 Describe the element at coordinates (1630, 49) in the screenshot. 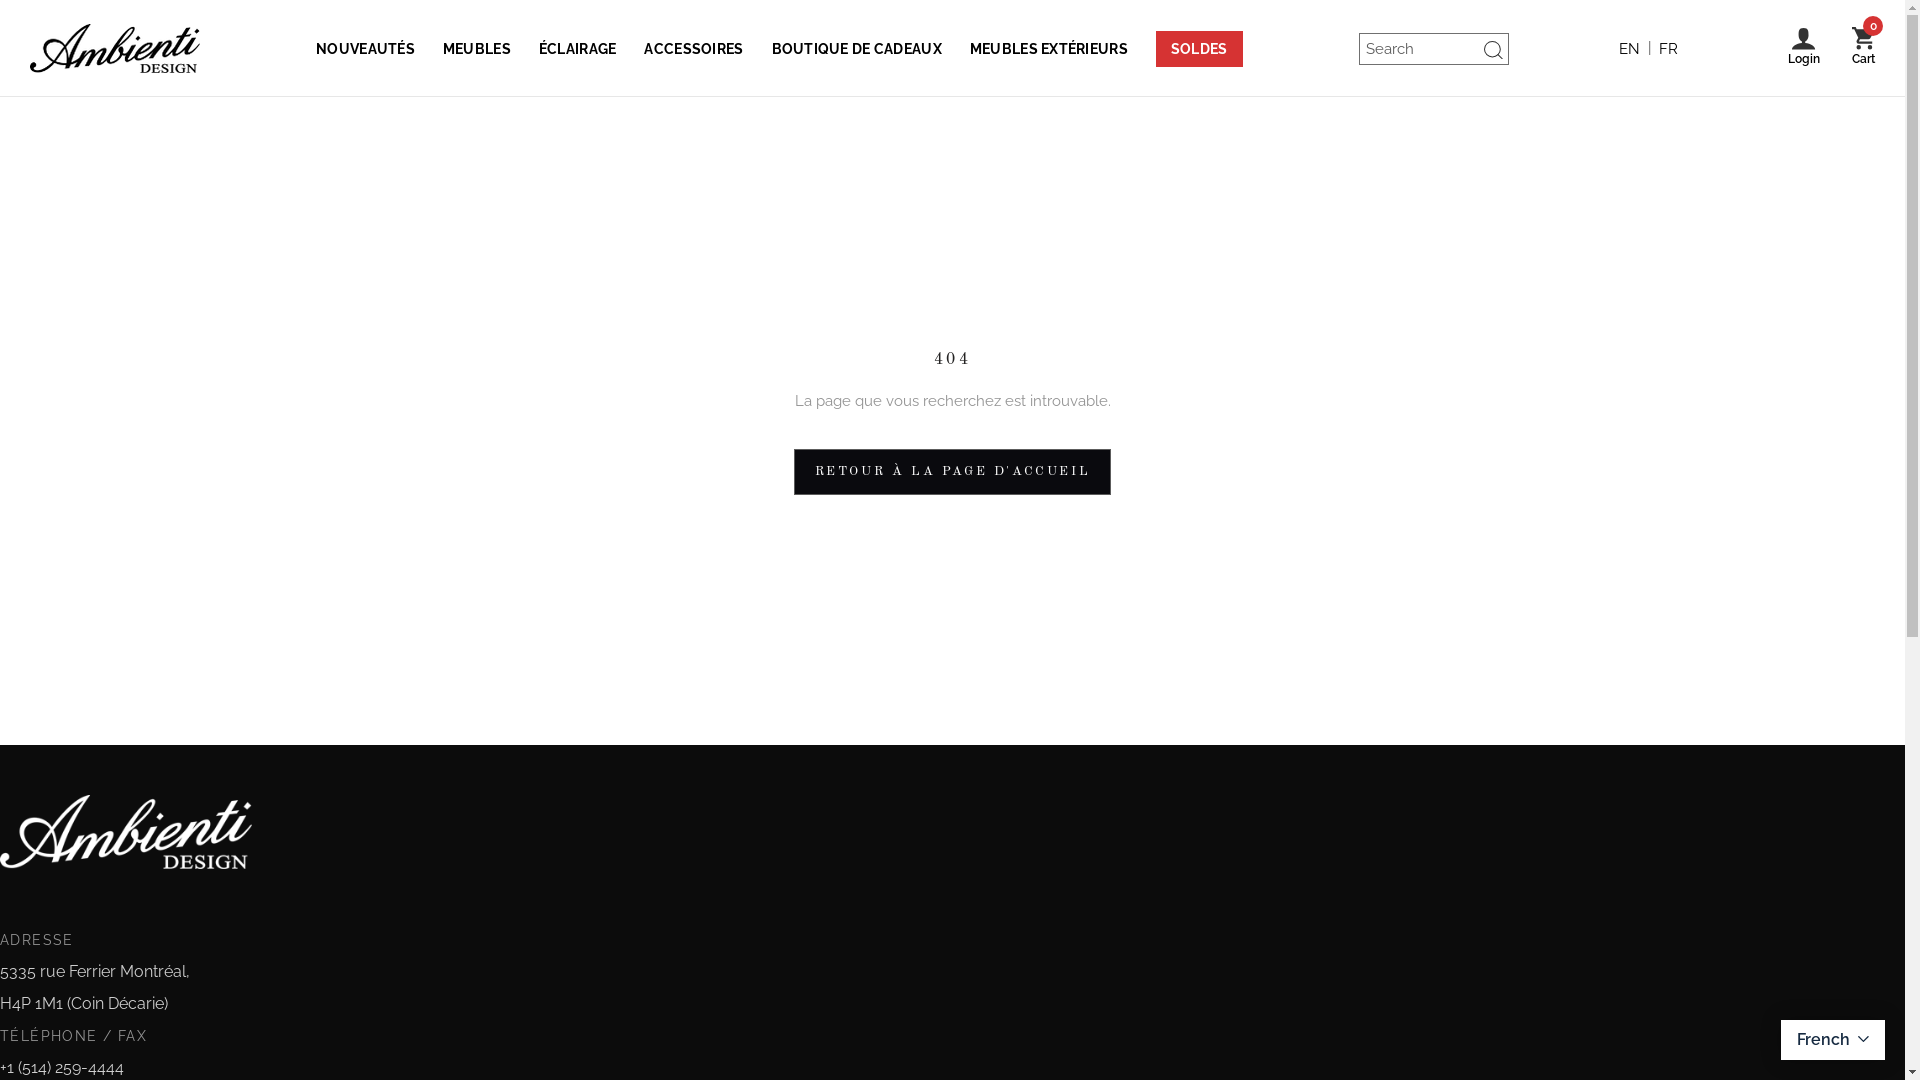

I see `EN` at that location.